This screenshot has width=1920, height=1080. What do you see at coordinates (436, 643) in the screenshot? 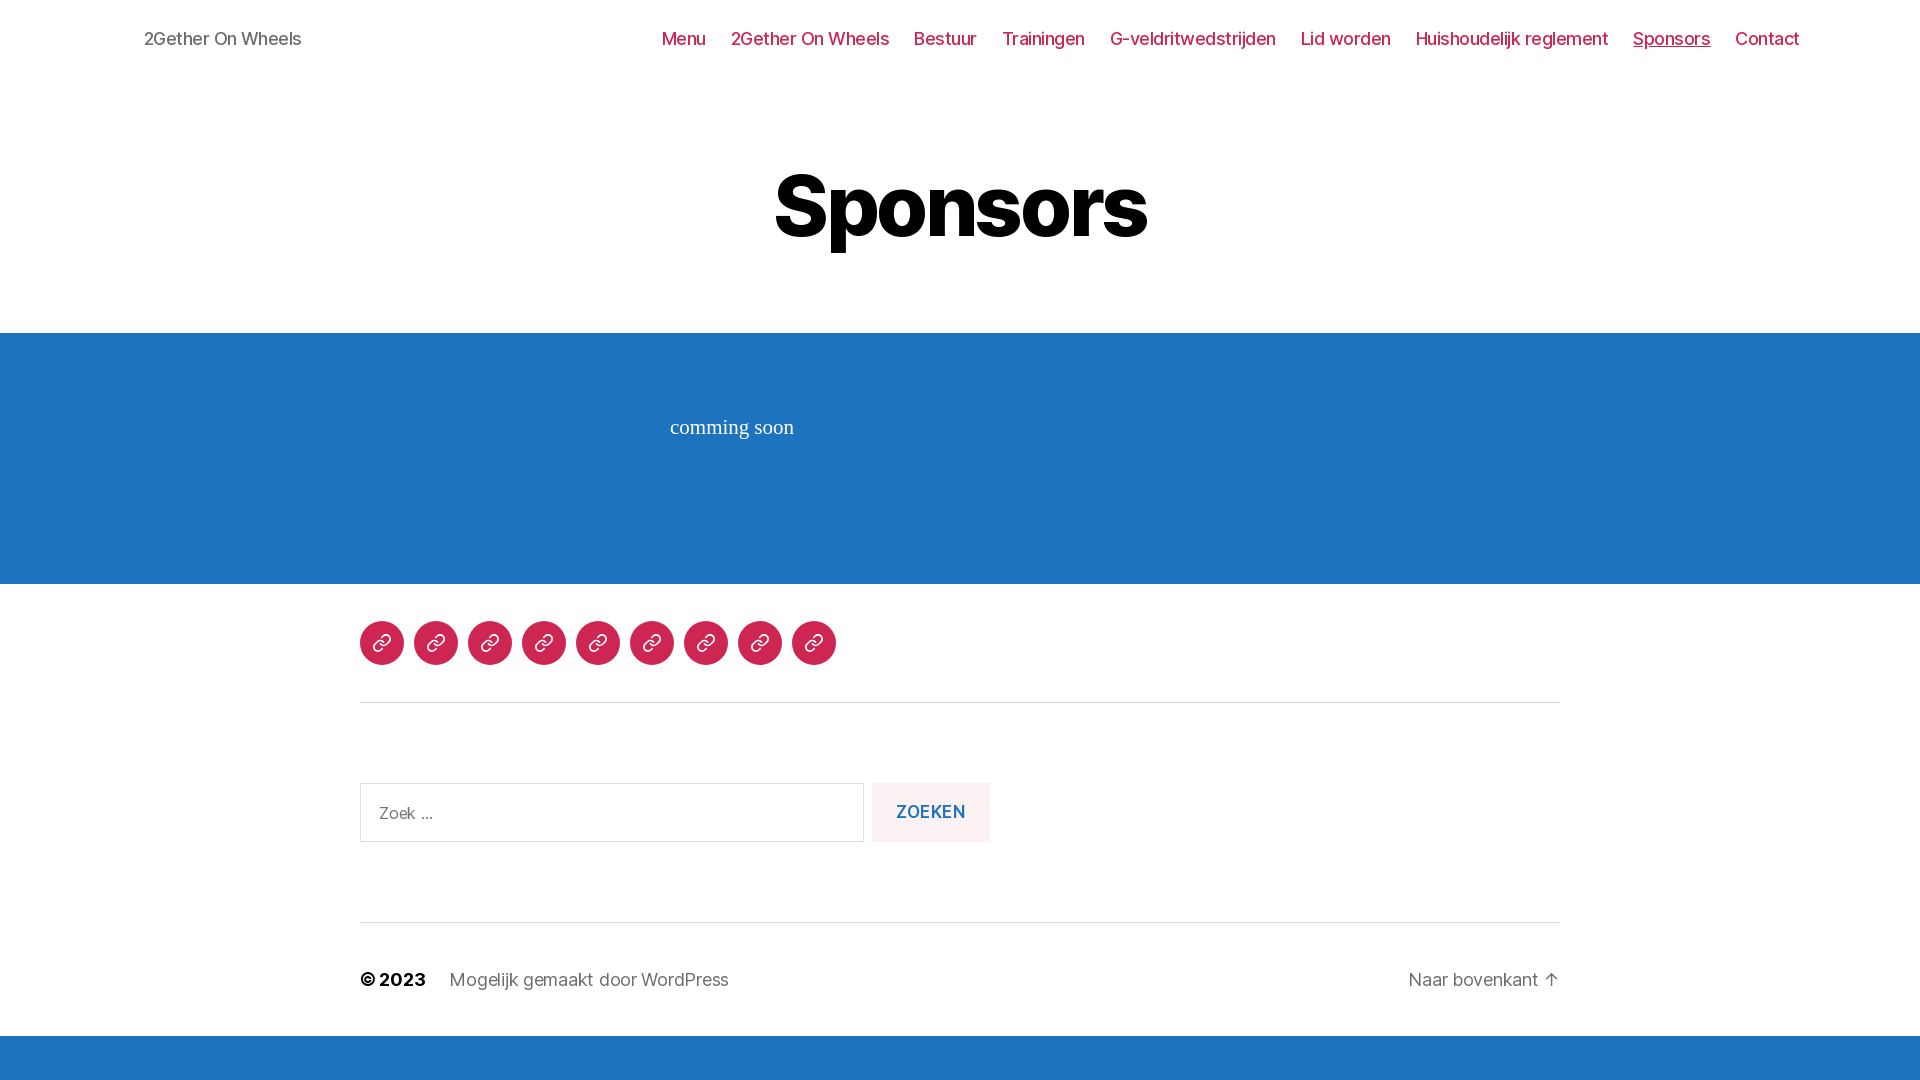
I see `2Gether On Wheels` at bounding box center [436, 643].